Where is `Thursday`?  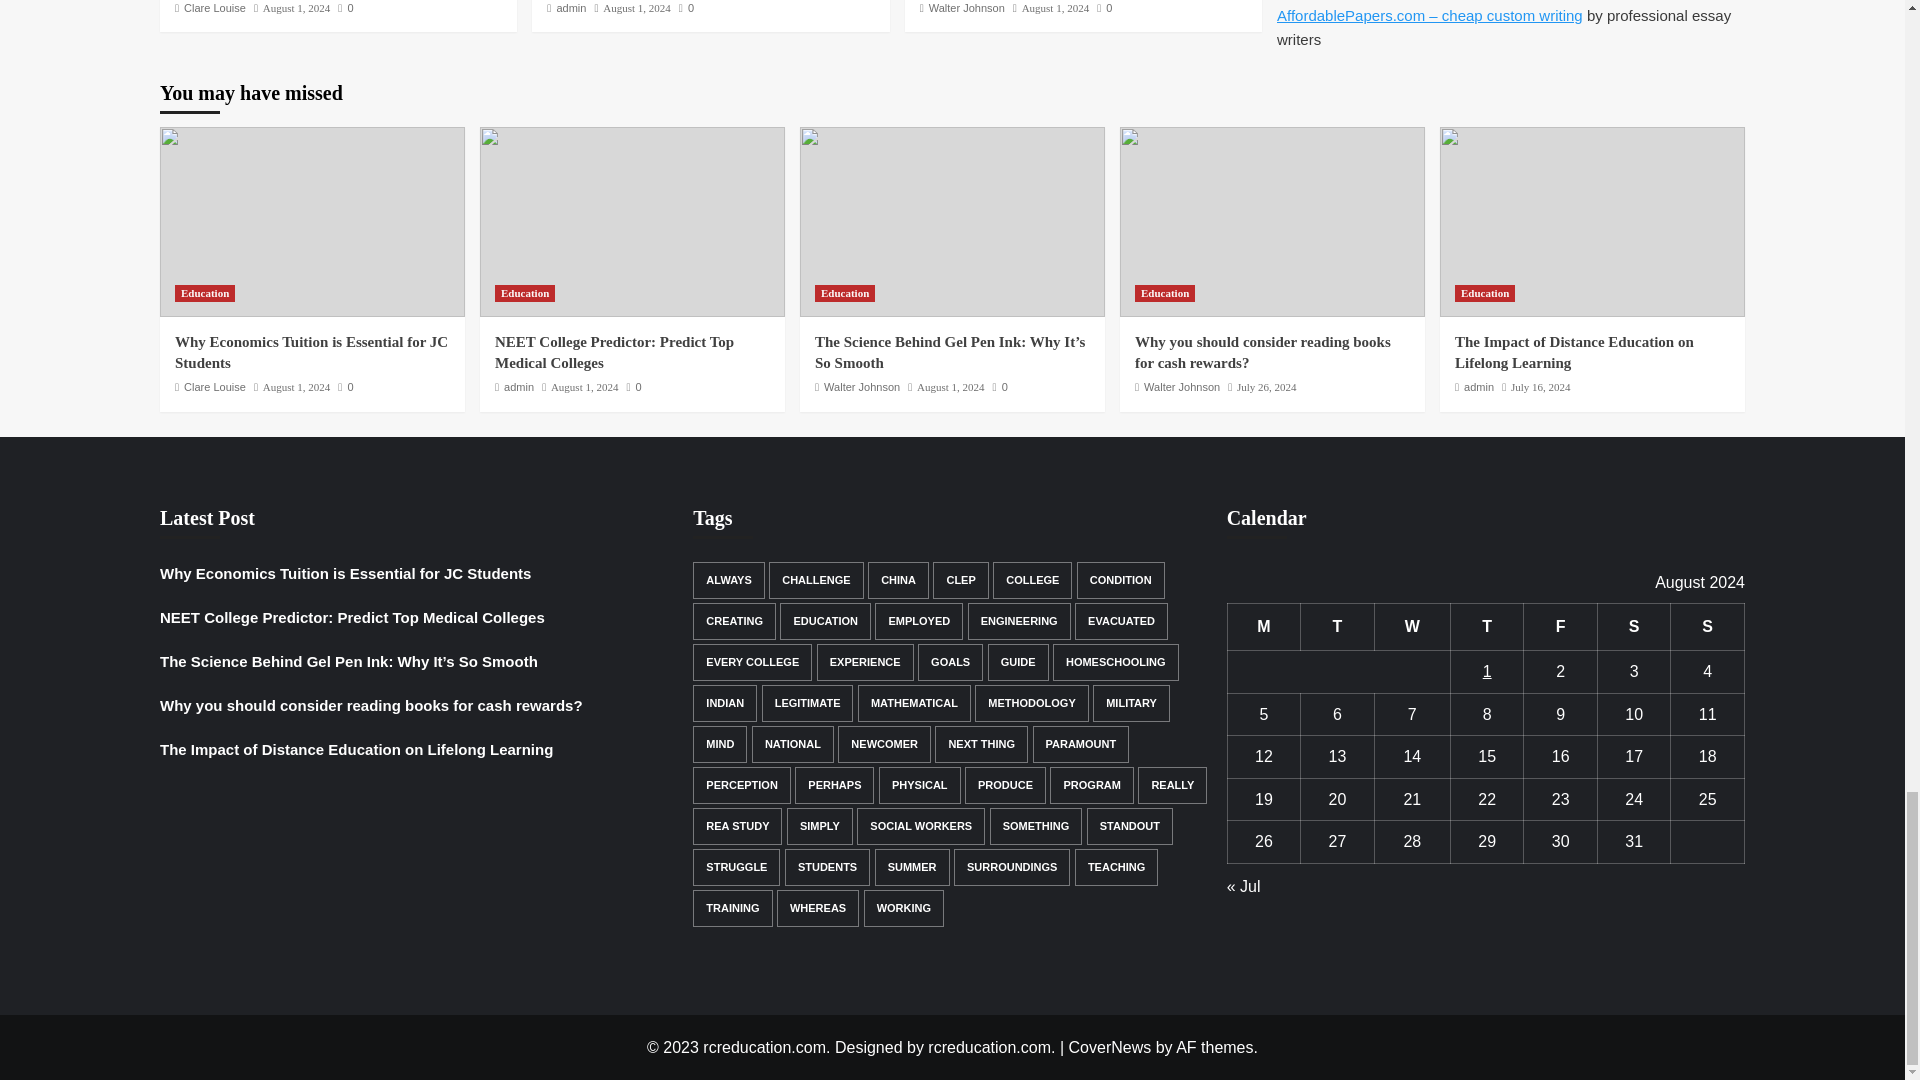 Thursday is located at coordinates (1486, 627).